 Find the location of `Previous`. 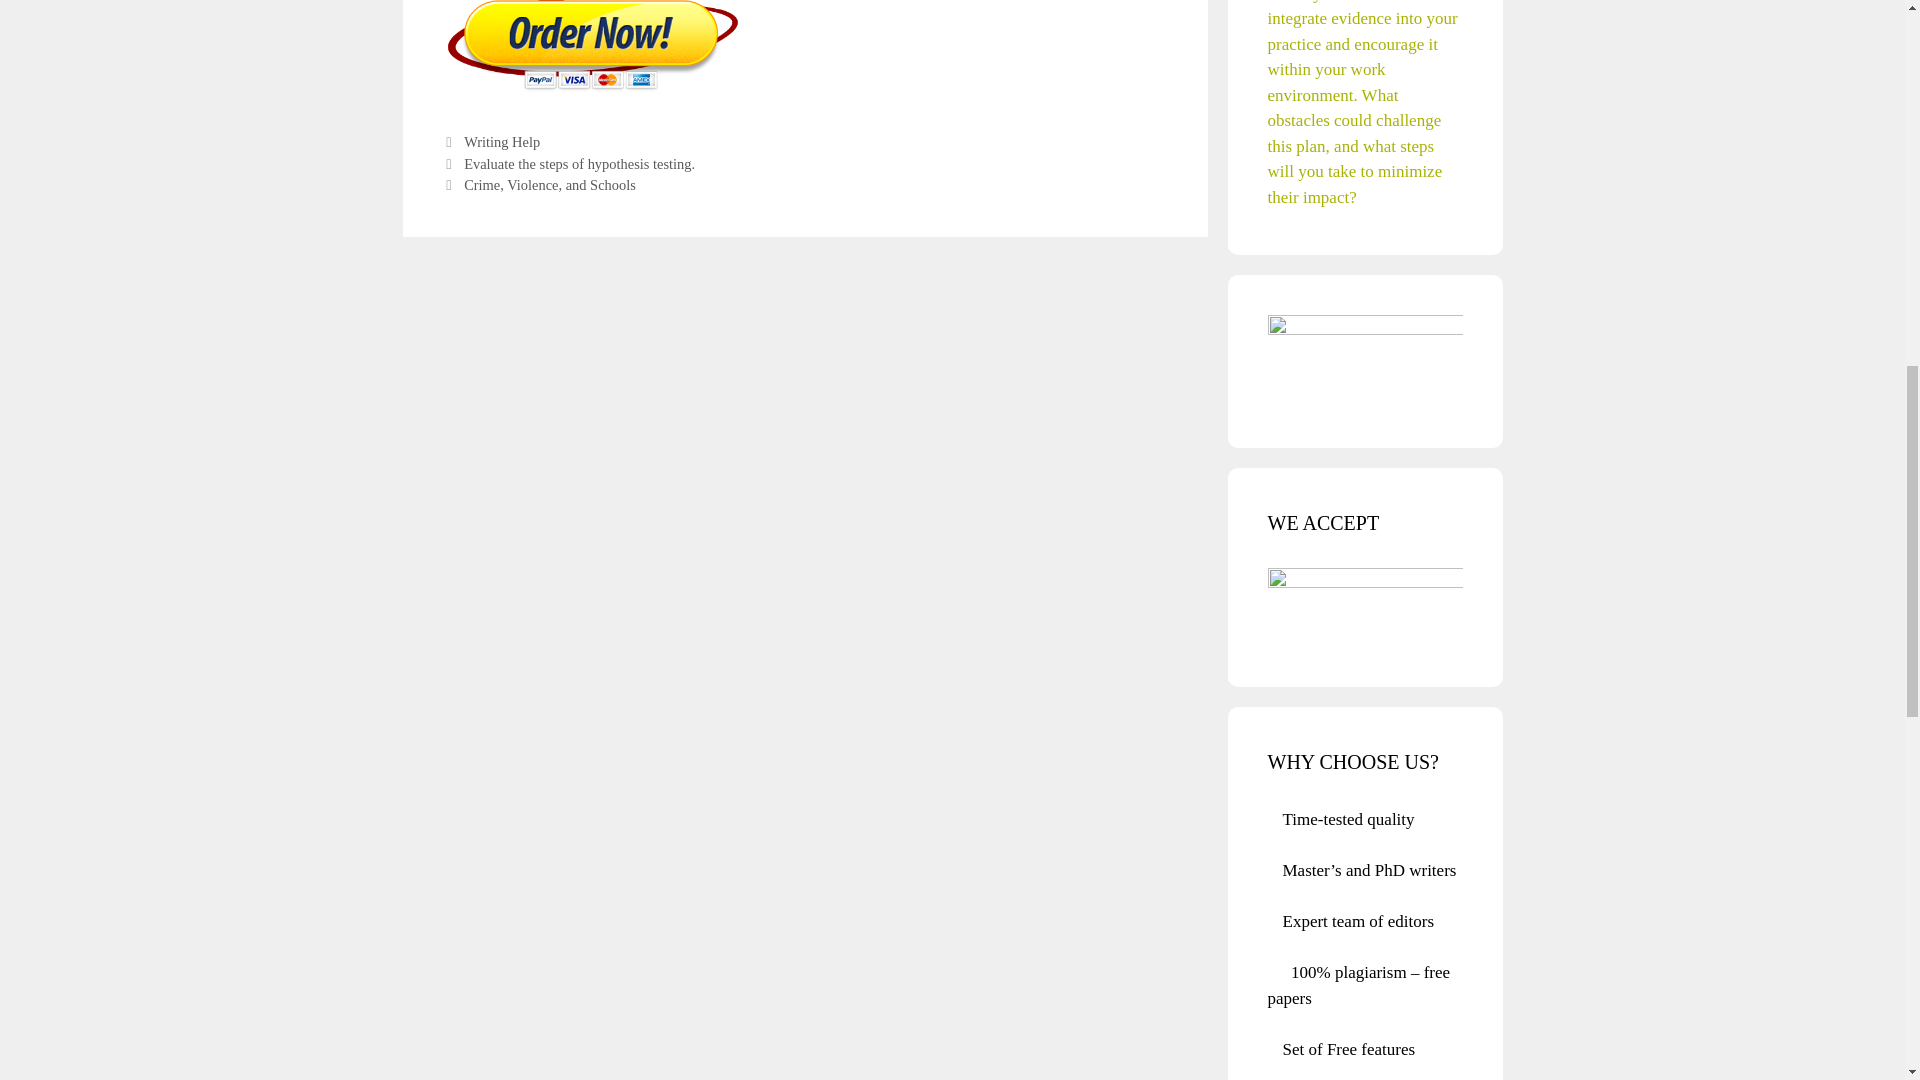

Previous is located at coordinates (568, 164).